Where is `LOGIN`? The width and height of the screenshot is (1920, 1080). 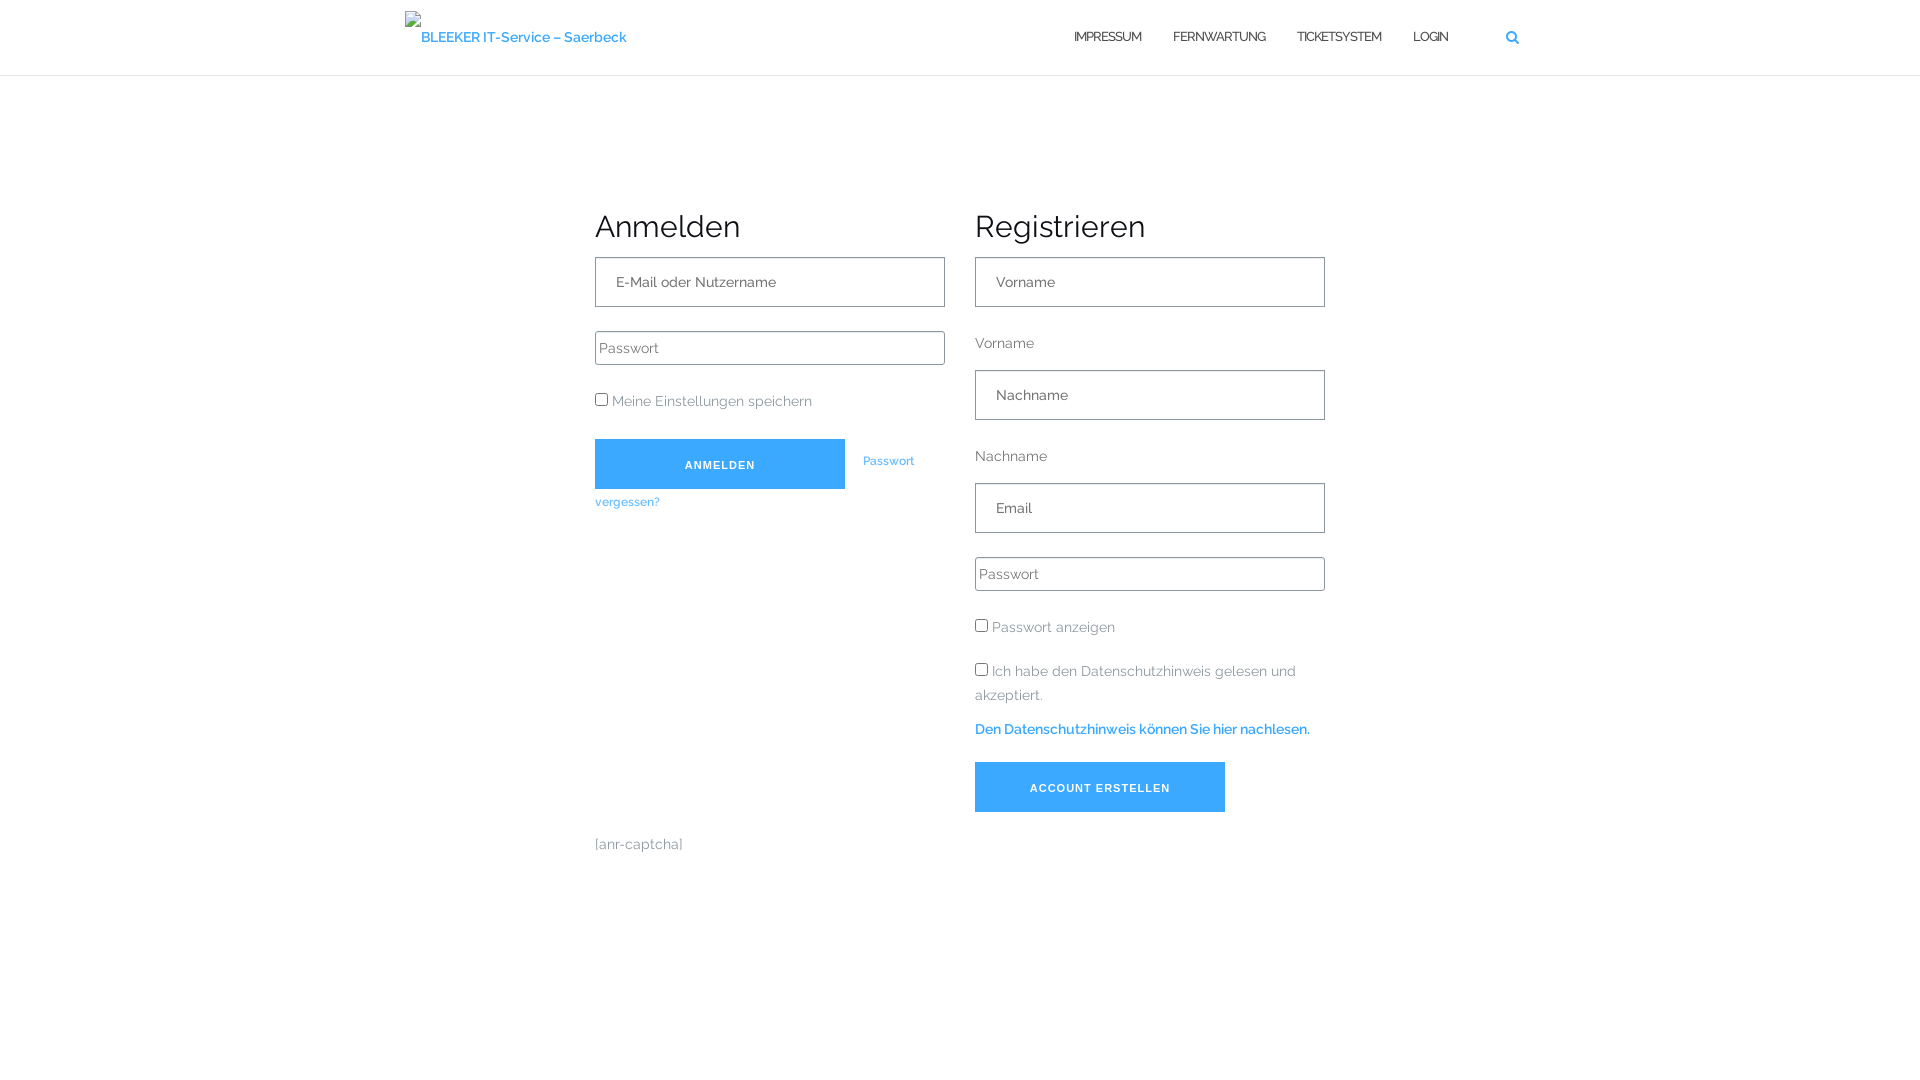
LOGIN is located at coordinates (1430, 38).